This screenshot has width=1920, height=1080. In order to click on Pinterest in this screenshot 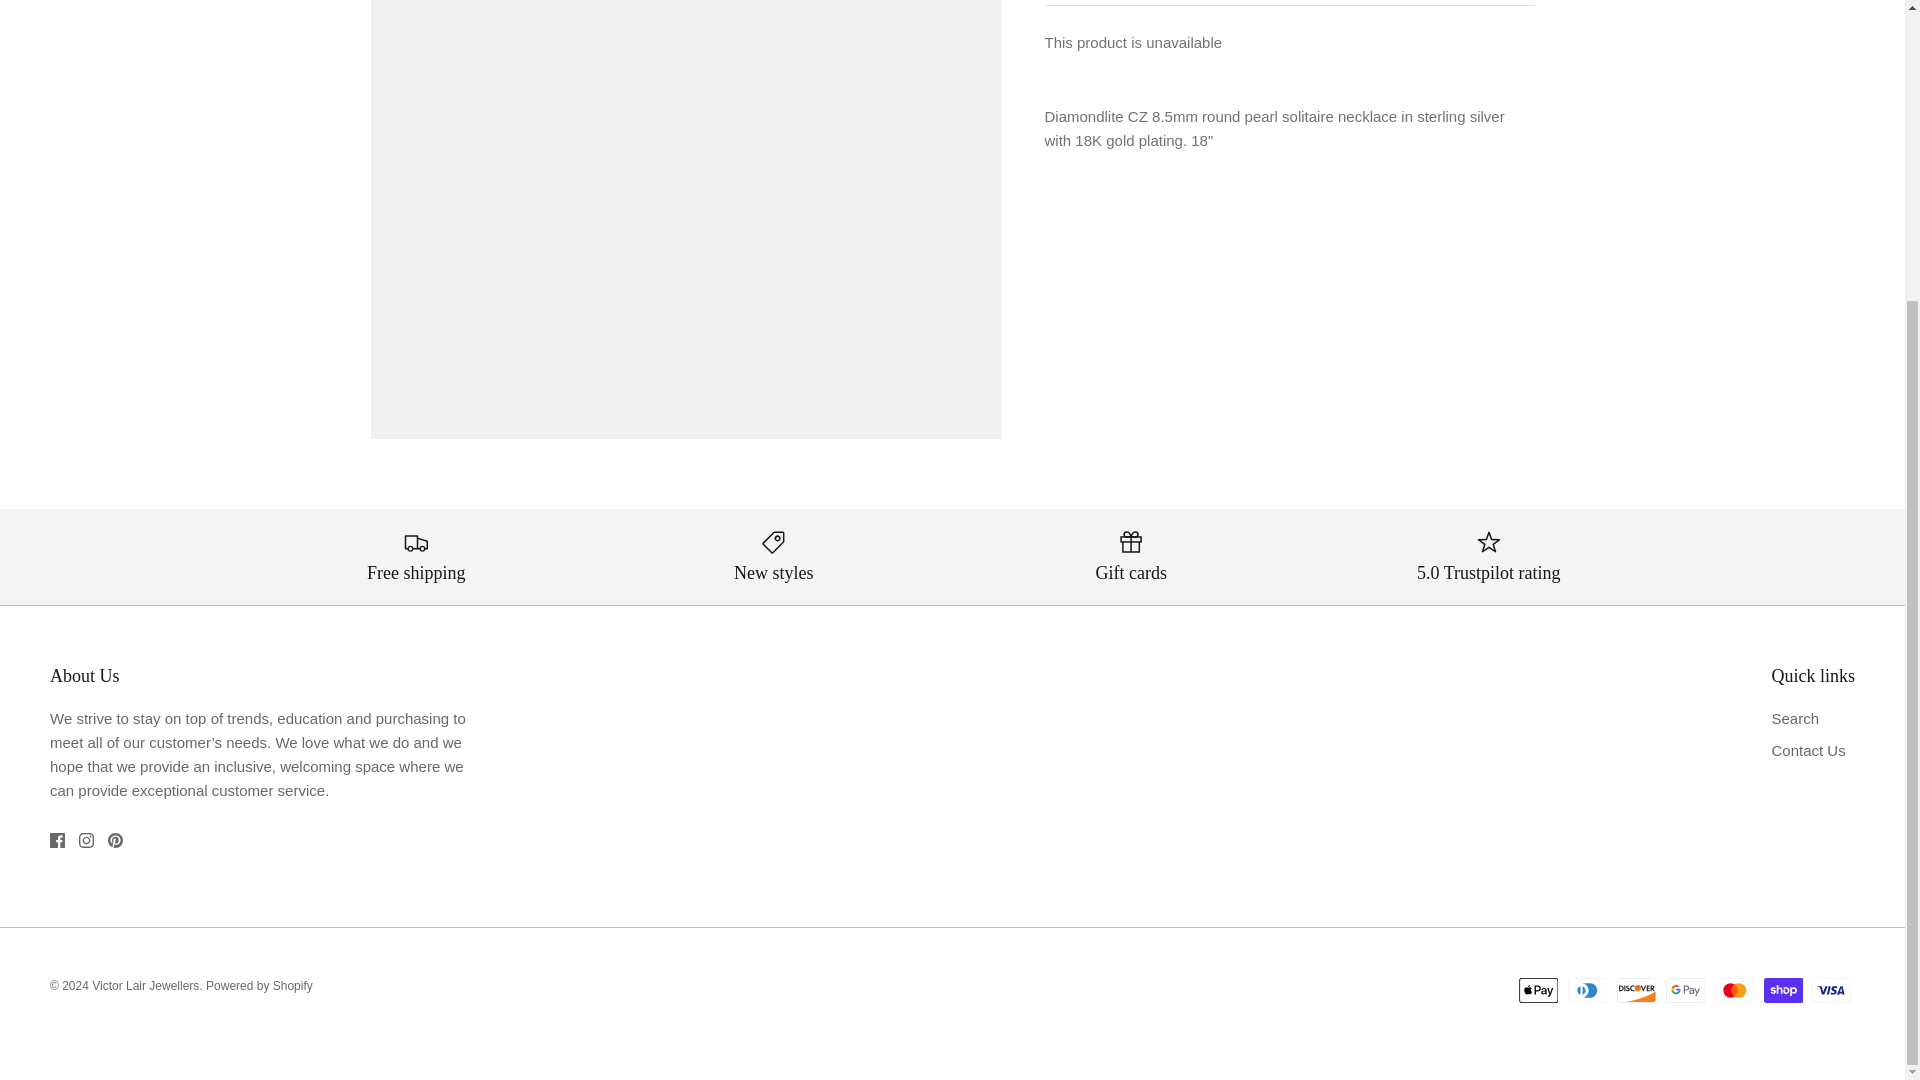, I will do `click(114, 840)`.